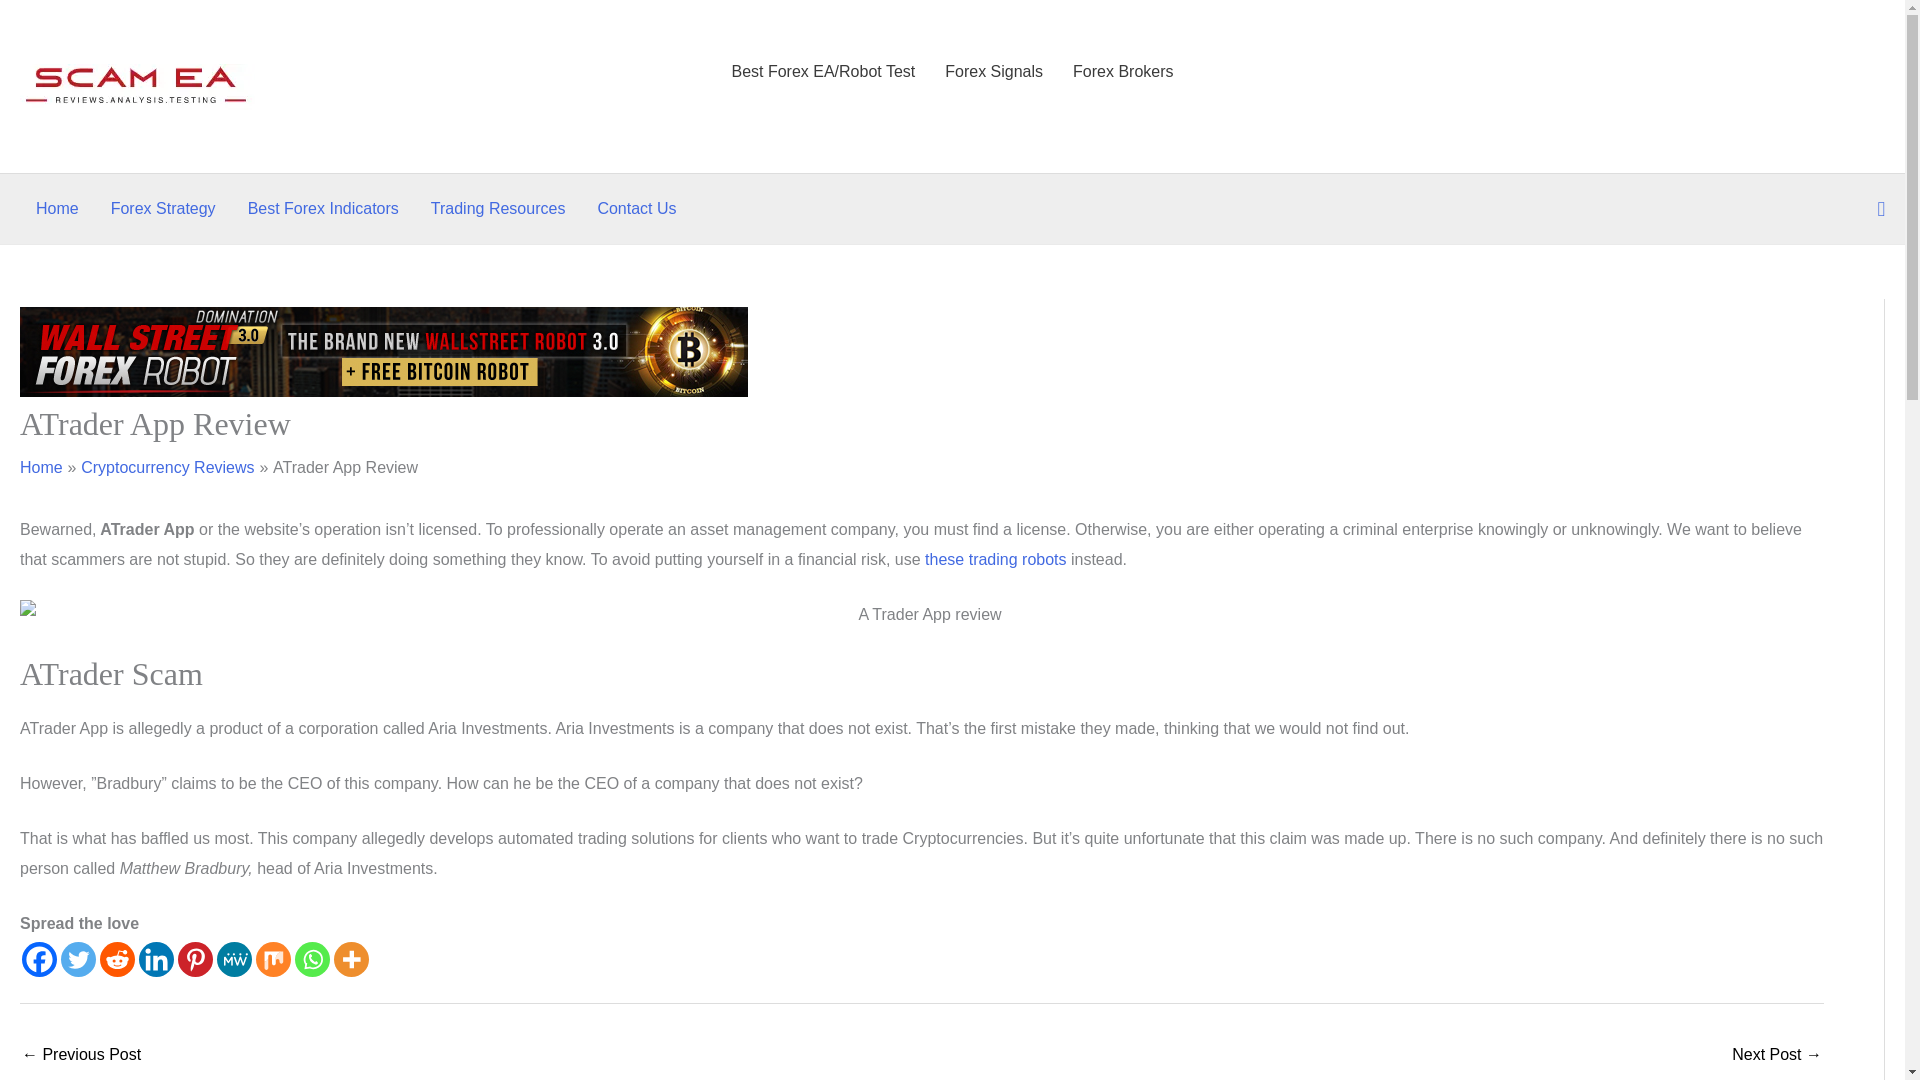 The width and height of the screenshot is (1920, 1080). What do you see at coordinates (1776, 1056) in the screenshot?
I see `Bit4G Review` at bounding box center [1776, 1056].